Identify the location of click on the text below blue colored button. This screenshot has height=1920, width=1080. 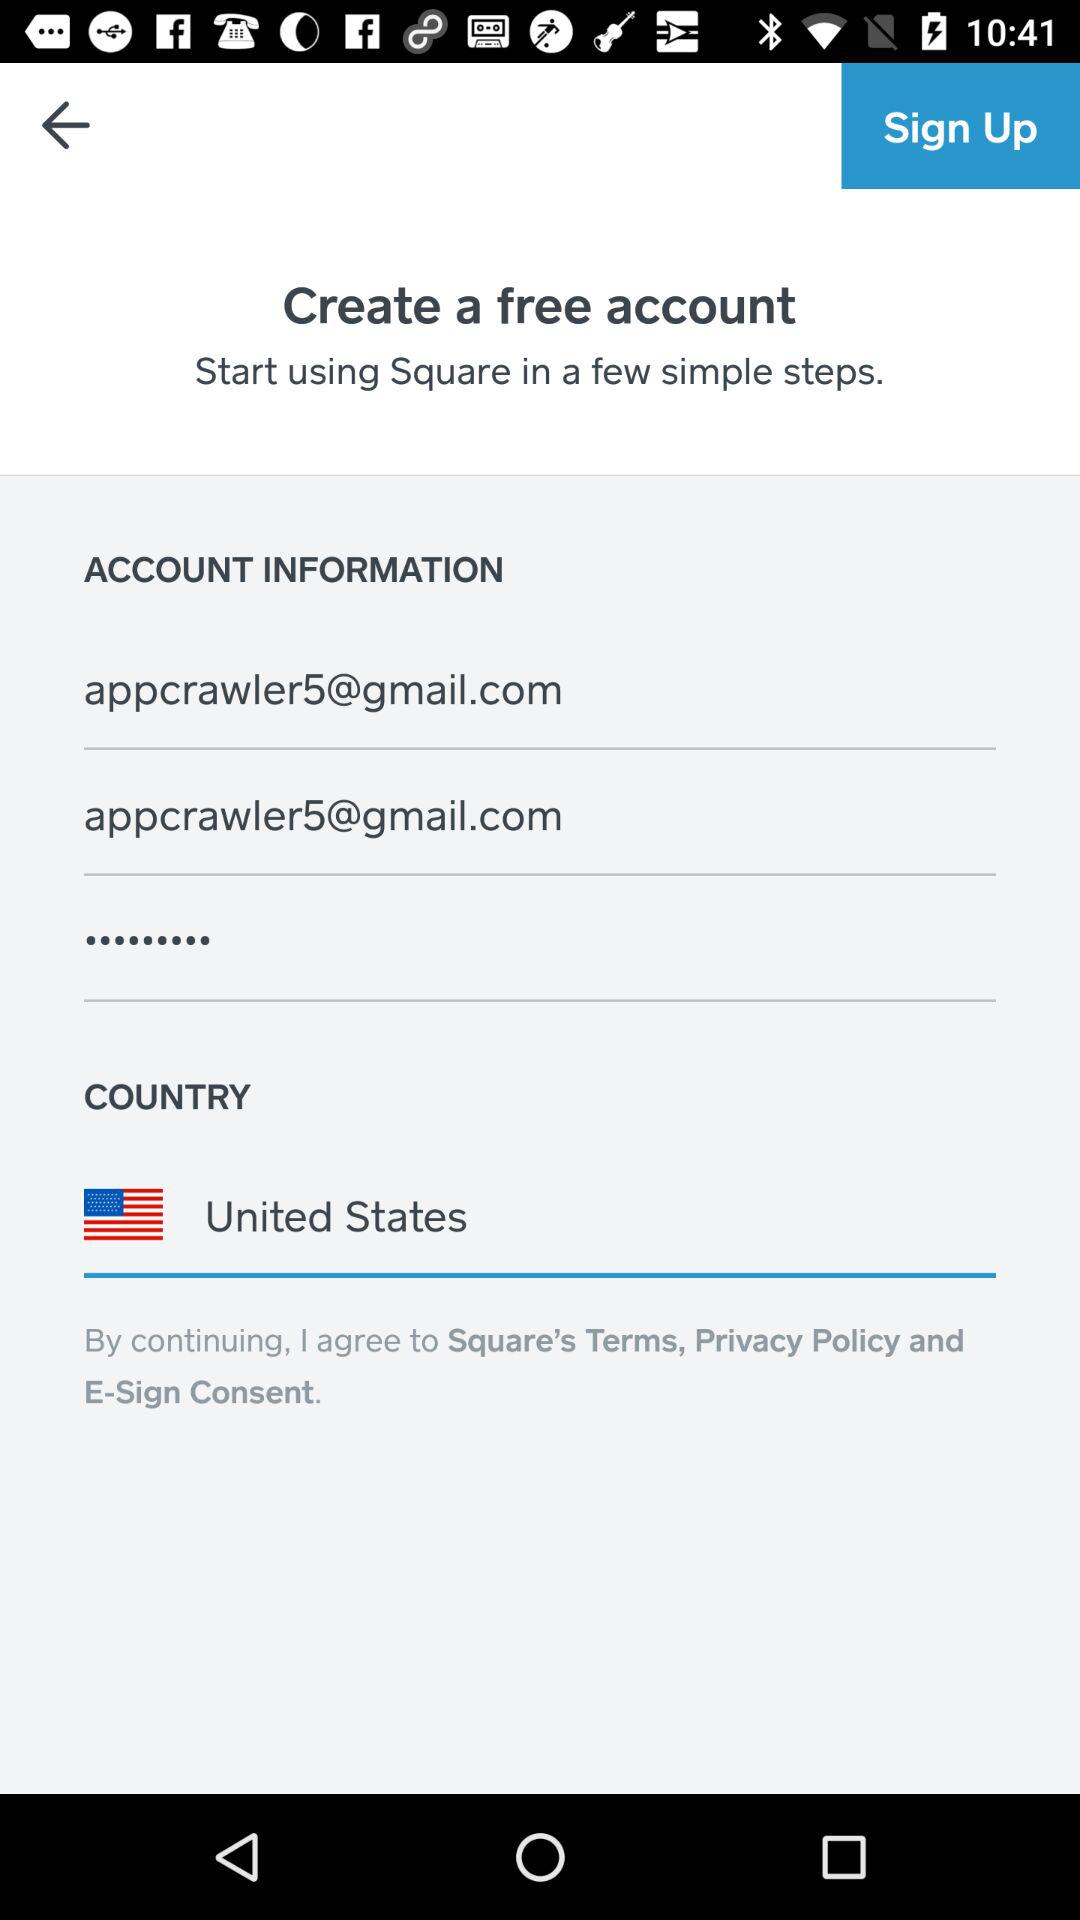
(540, 303).